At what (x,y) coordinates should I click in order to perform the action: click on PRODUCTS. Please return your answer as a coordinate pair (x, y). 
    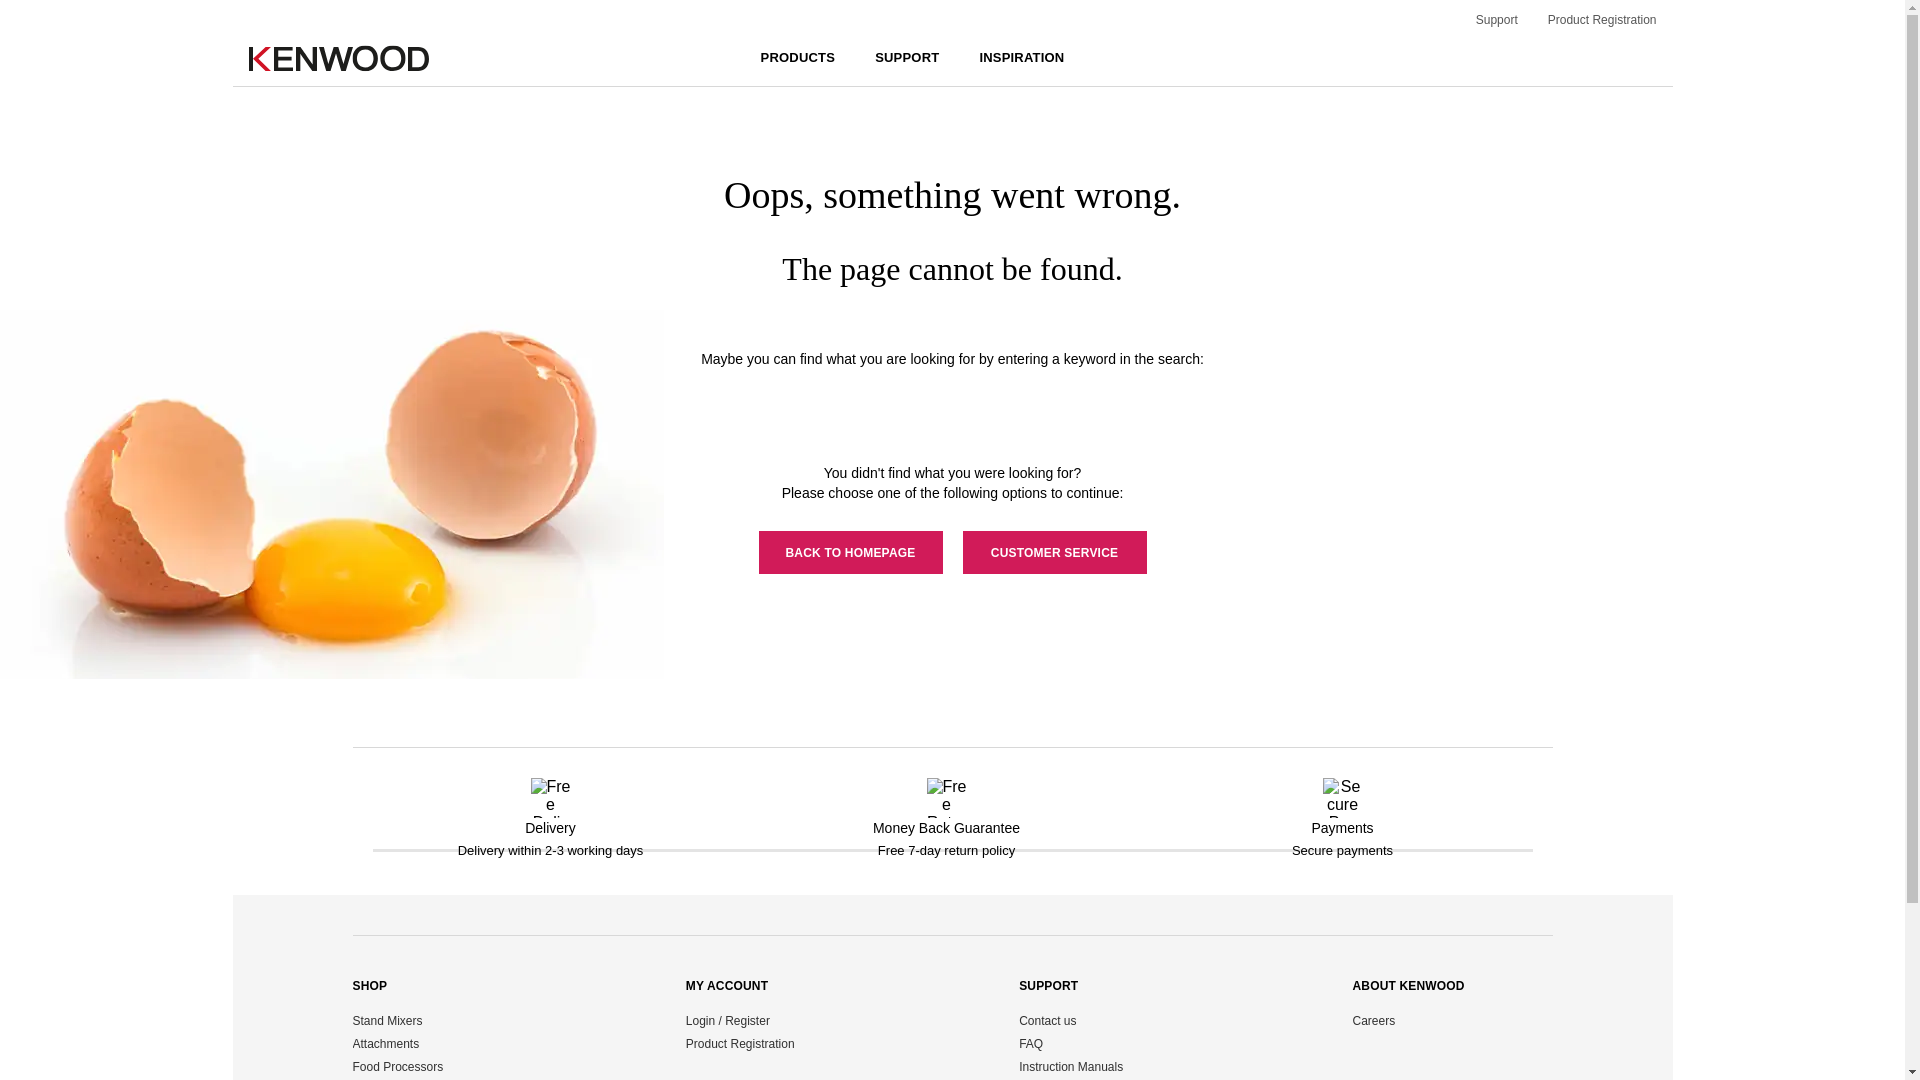
    Looking at the image, I should click on (798, 58).